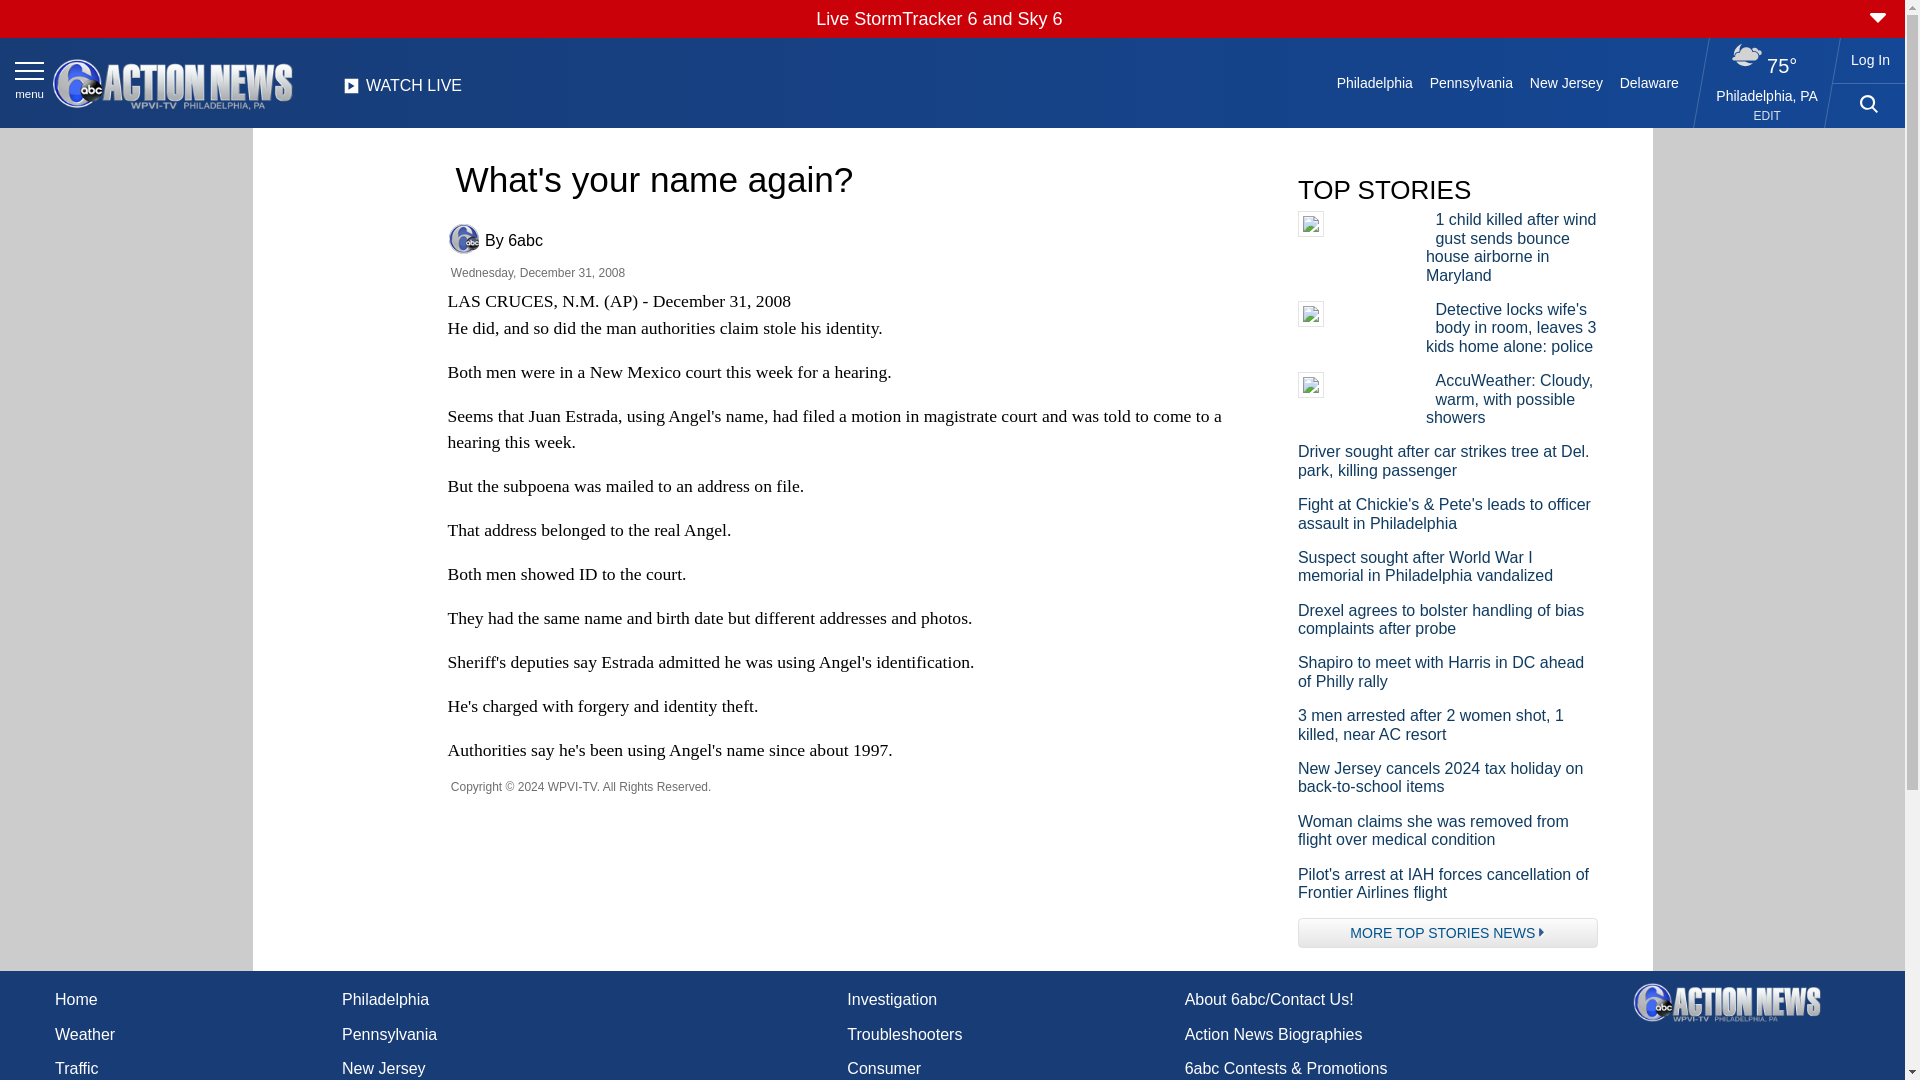 Image resolution: width=1920 pixels, height=1080 pixels. What do you see at coordinates (402, 91) in the screenshot?
I see `WATCH LIVE` at bounding box center [402, 91].